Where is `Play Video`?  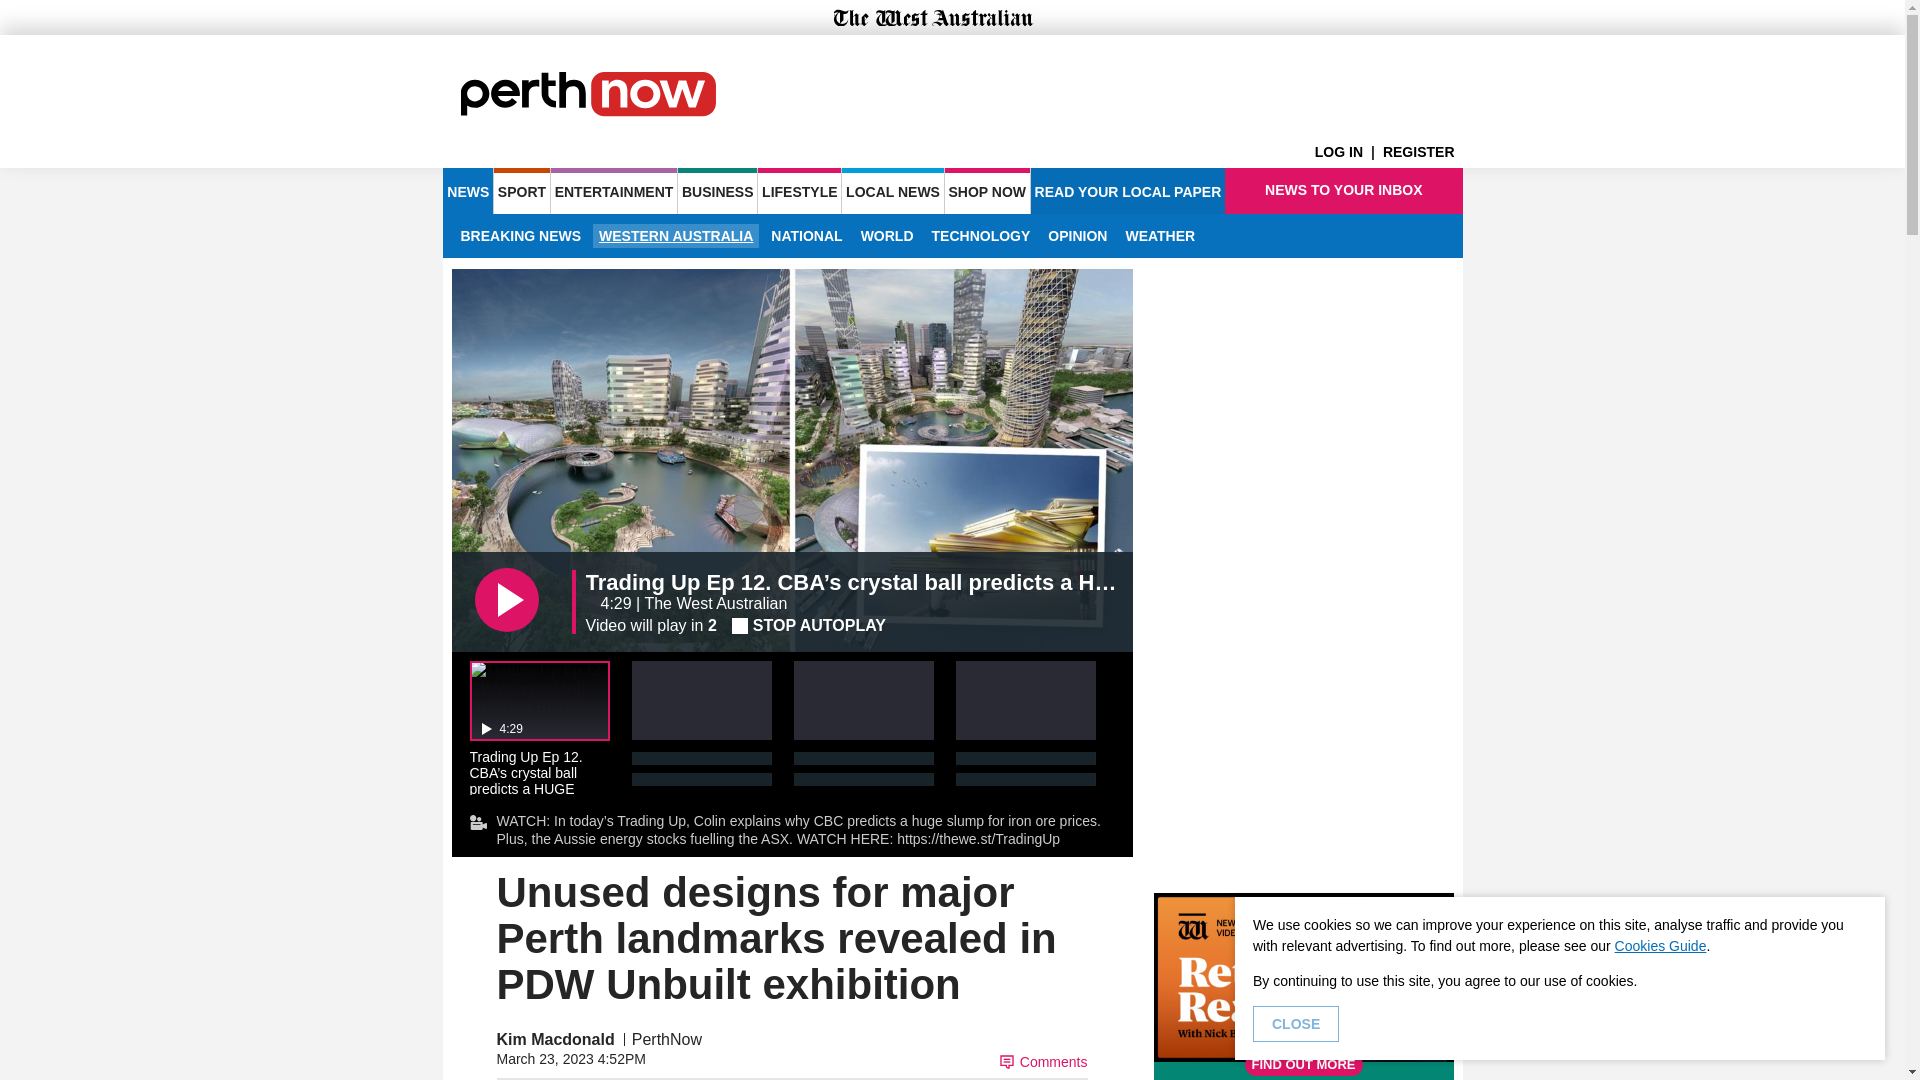
Play Video is located at coordinates (506, 600).